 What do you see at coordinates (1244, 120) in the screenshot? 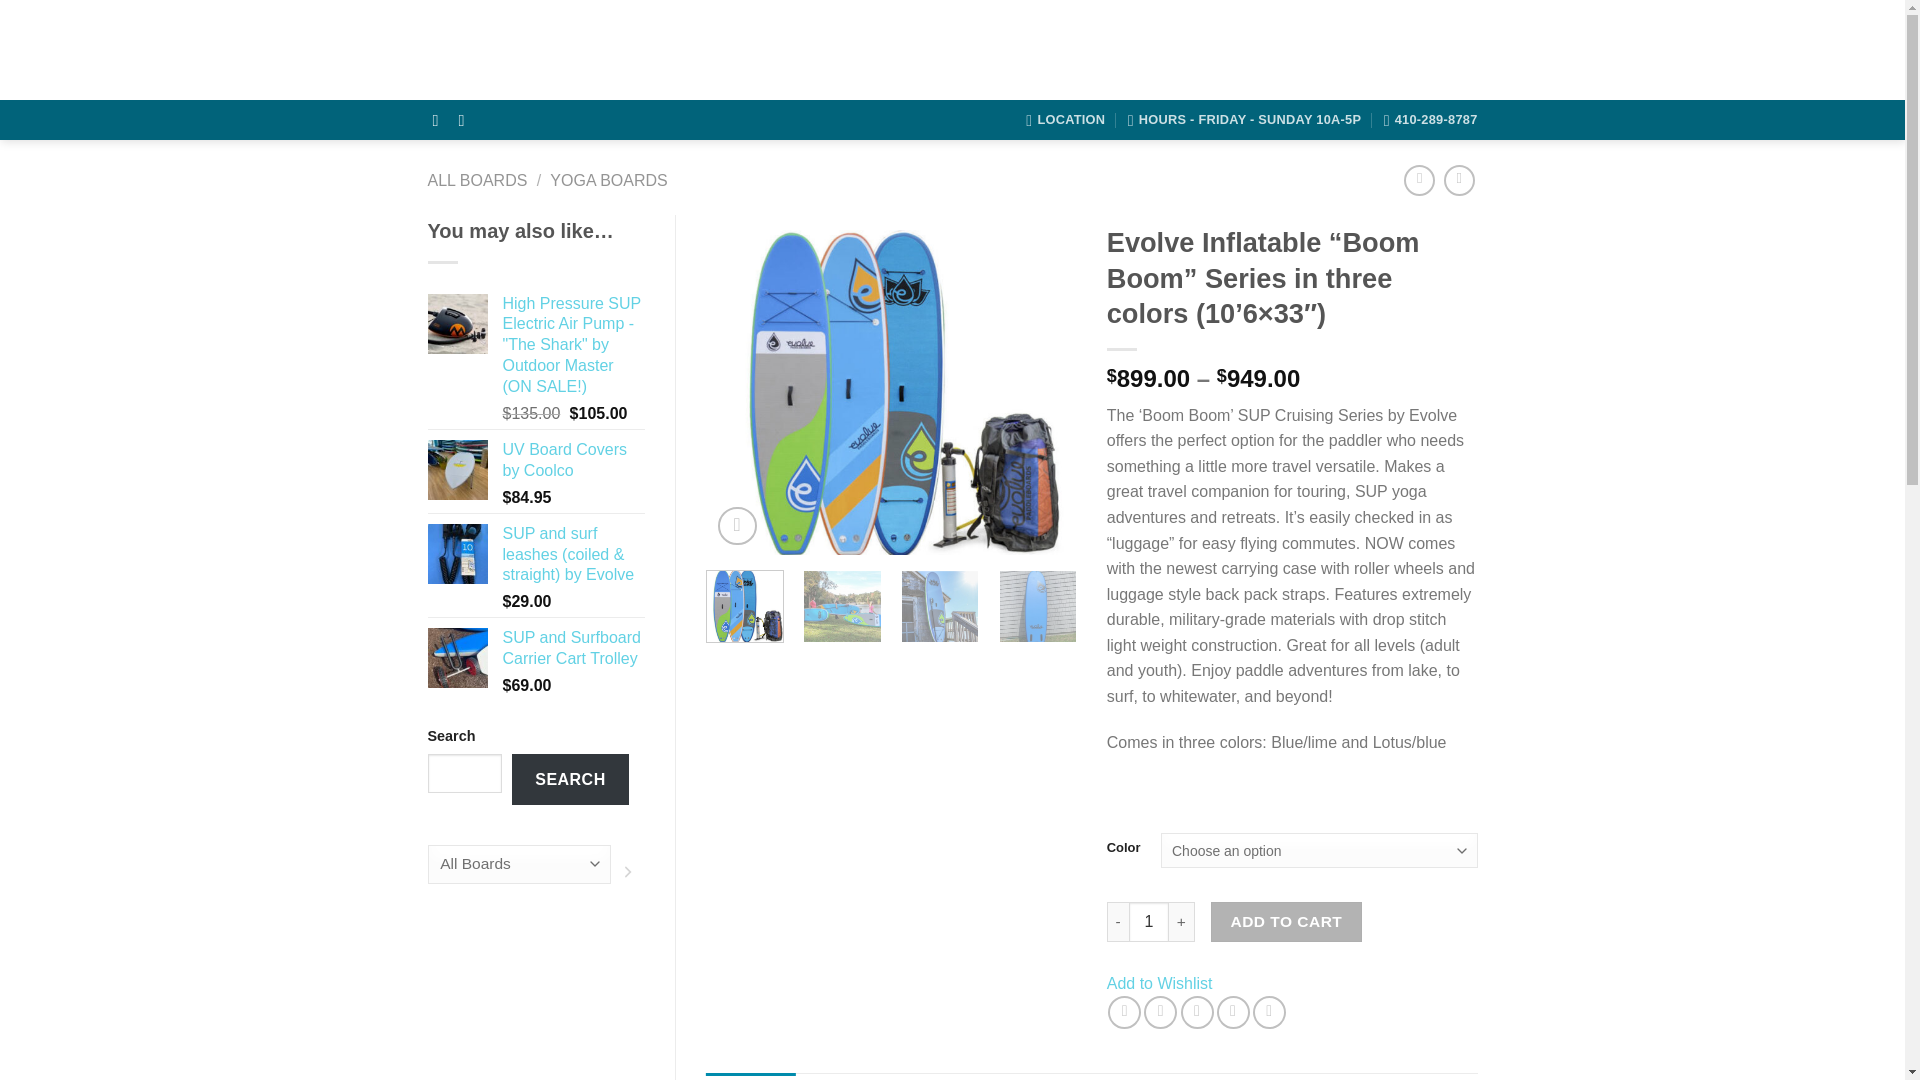
I see `Hours -  Friday - Sunday 10a-5p ` at bounding box center [1244, 120].